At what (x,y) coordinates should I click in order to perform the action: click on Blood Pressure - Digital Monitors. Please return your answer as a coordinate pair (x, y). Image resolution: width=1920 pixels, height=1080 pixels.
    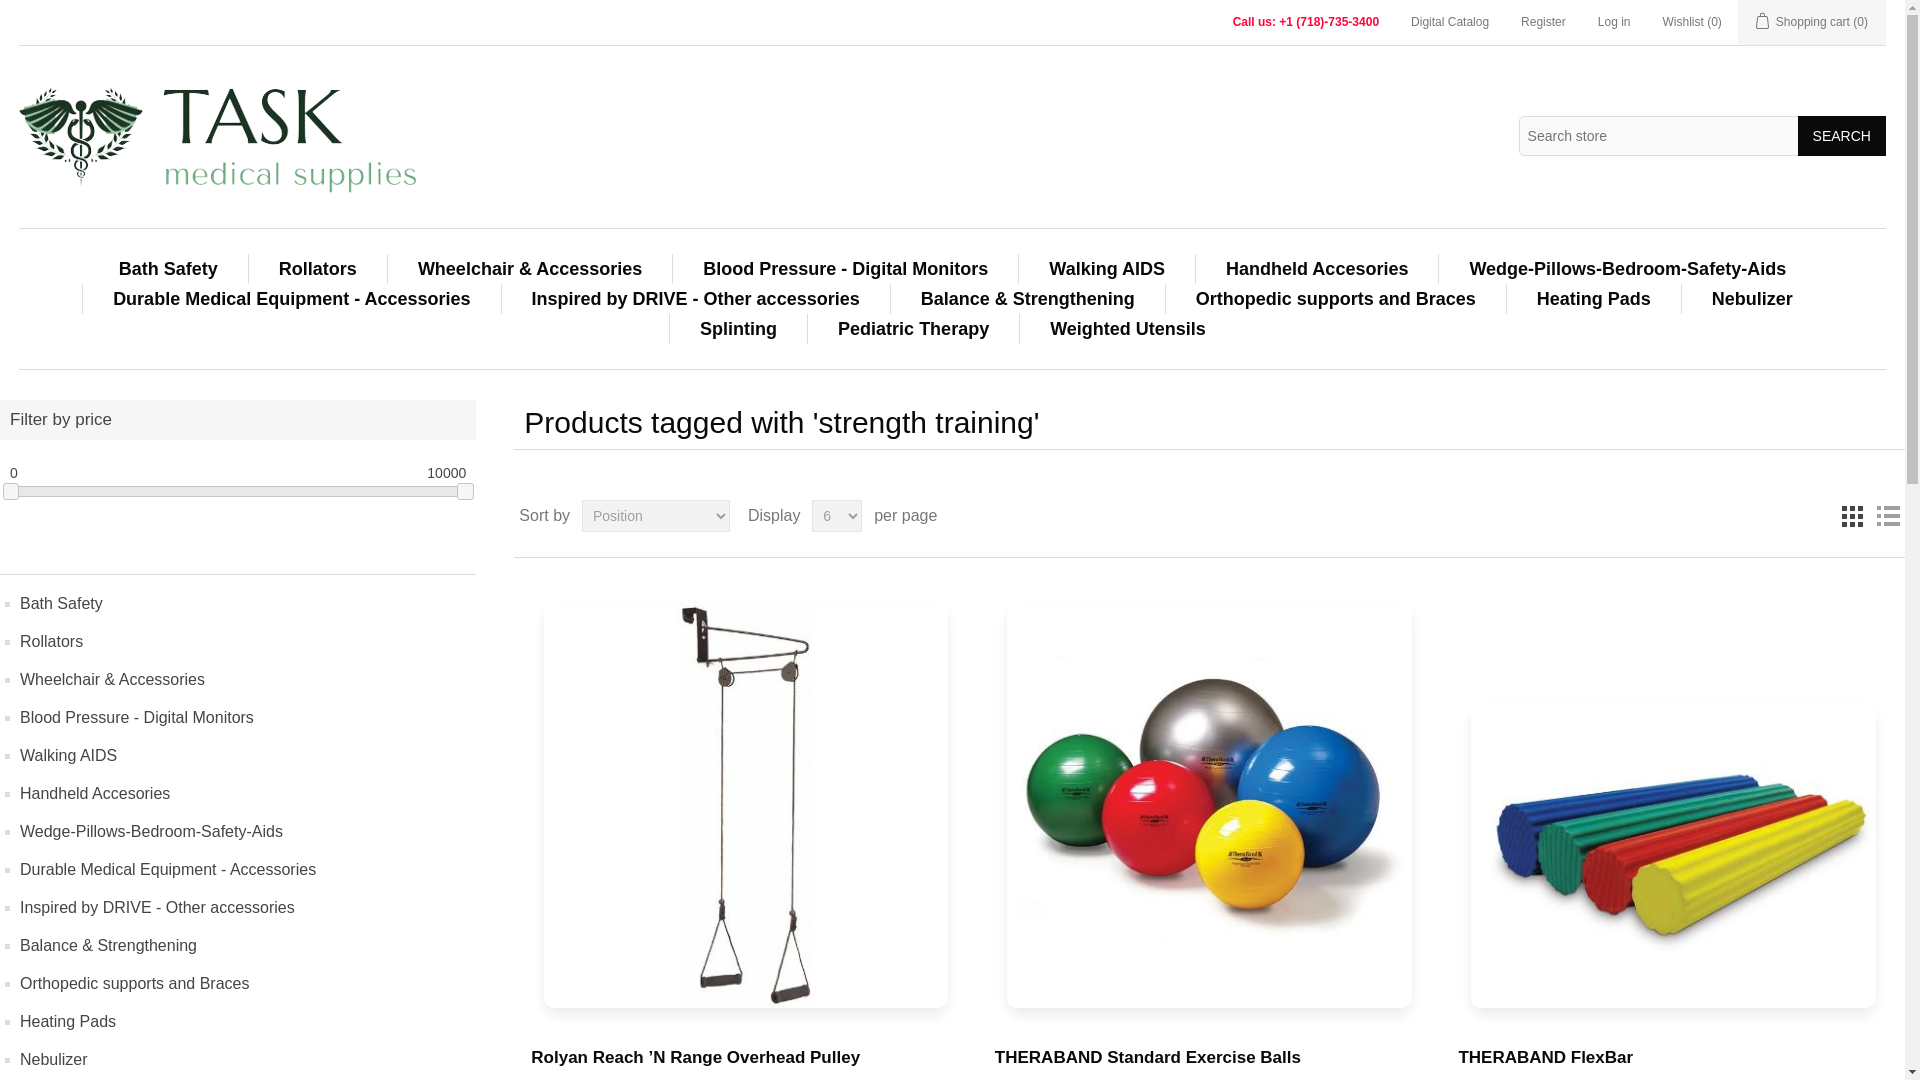
    Looking at the image, I should click on (846, 268).